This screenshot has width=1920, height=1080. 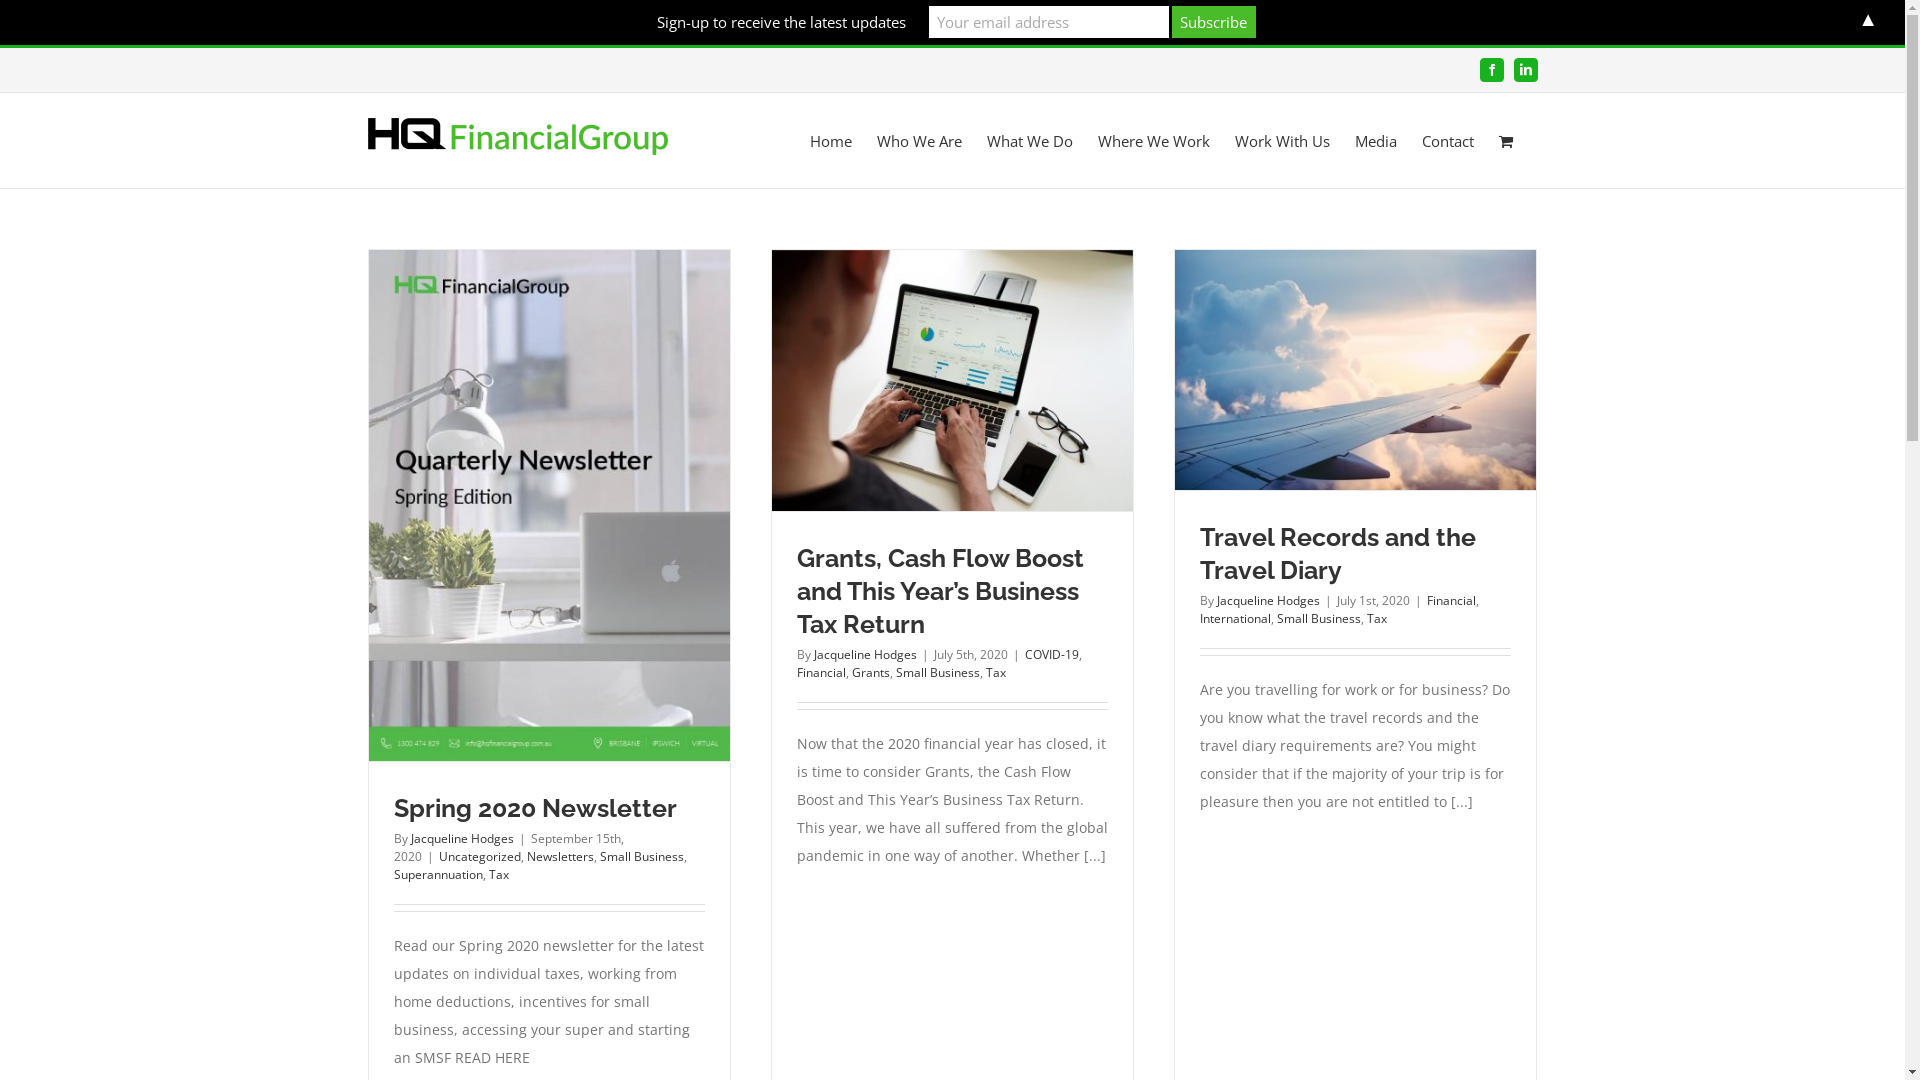 What do you see at coordinates (918, 140) in the screenshot?
I see `Who We Are` at bounding box center [918, 140].